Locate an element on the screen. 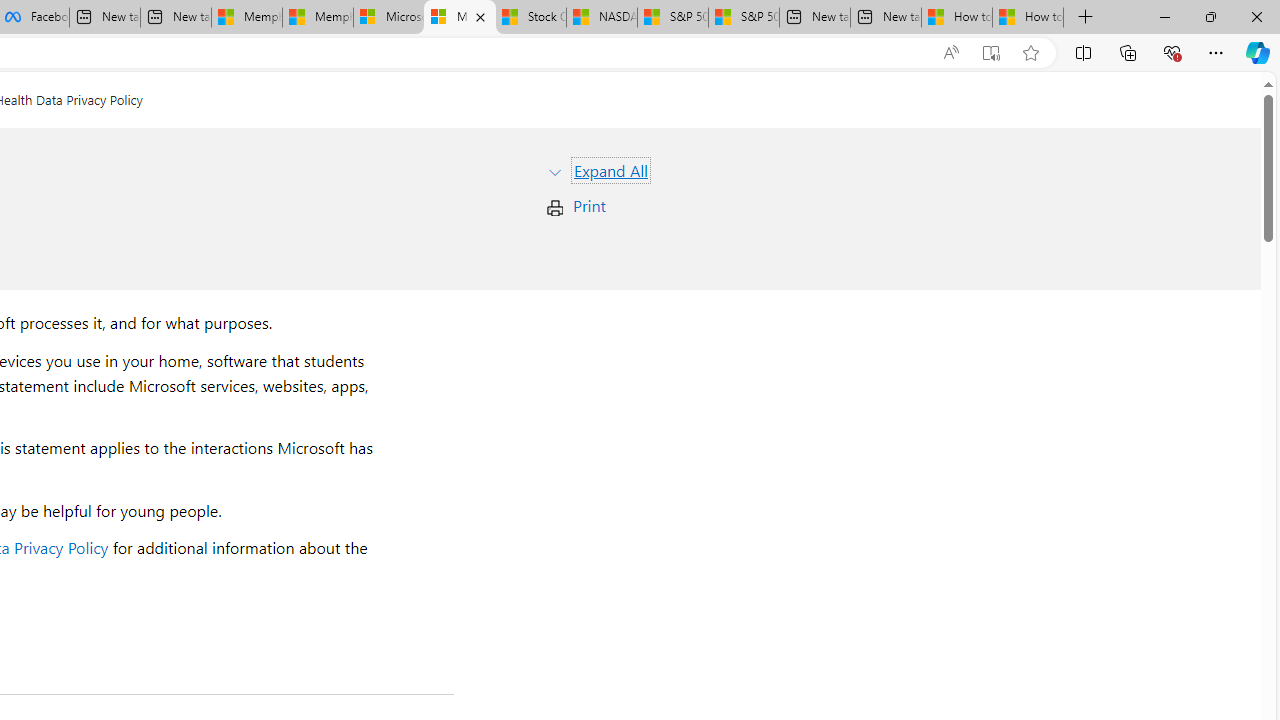  Read aloud this page (Ctrl+Shift+U) is located at coordinates (950, 53).